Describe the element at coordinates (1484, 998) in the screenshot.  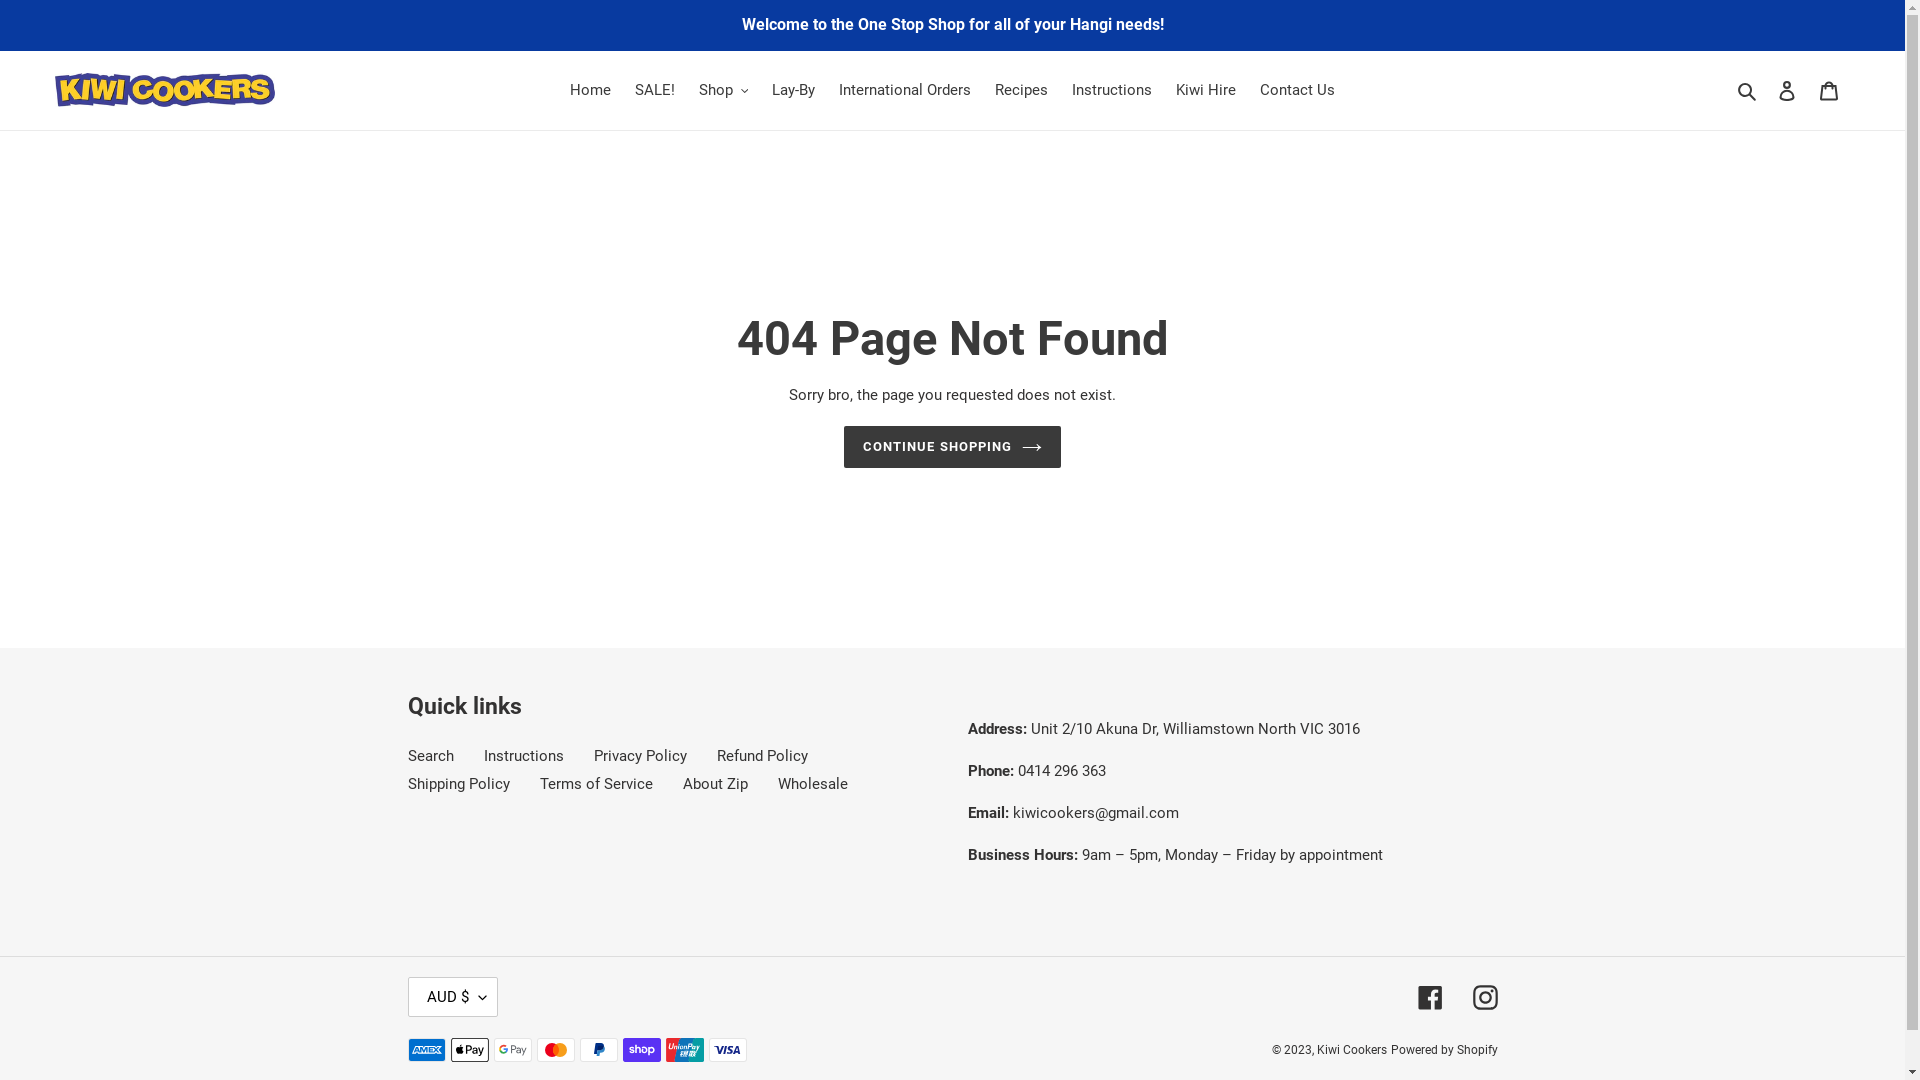
I see `Instagram` at that location.